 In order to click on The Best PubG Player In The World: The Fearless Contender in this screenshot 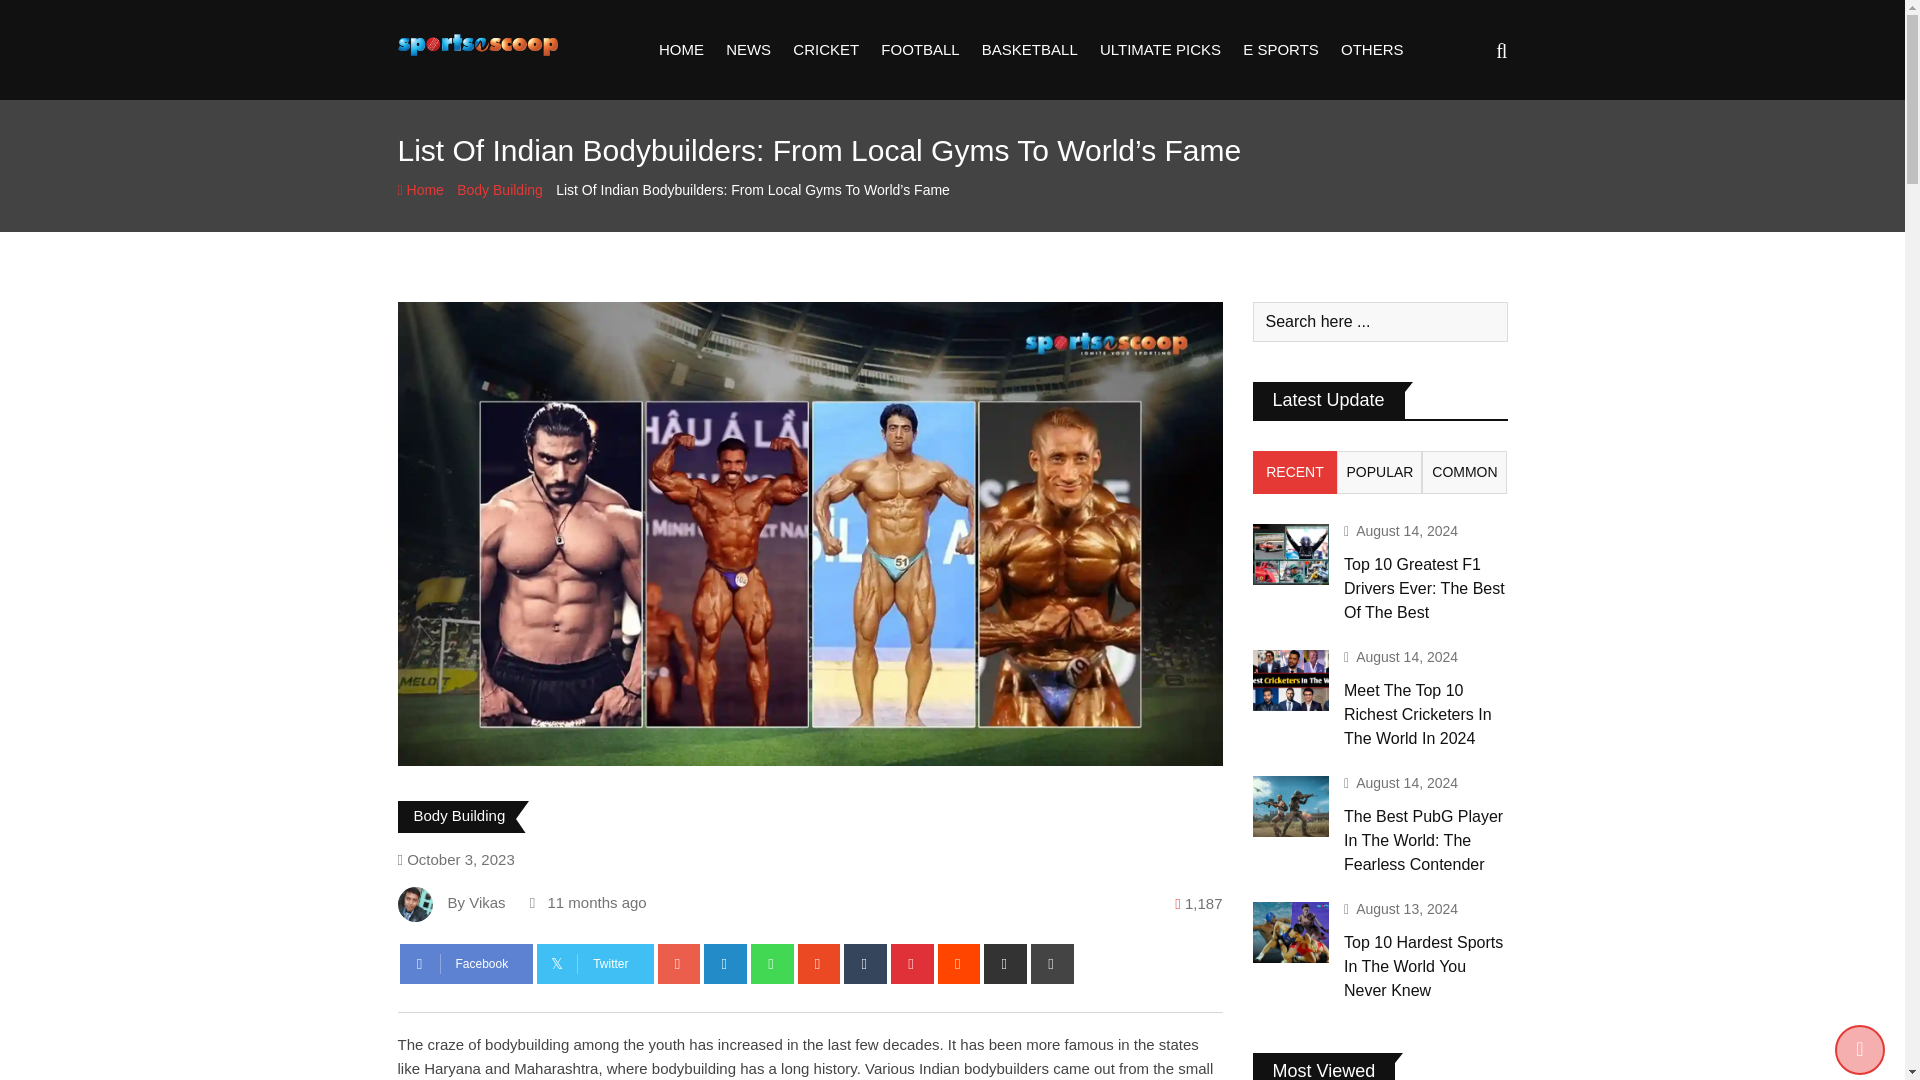, I will do `click(1290, 806)`.